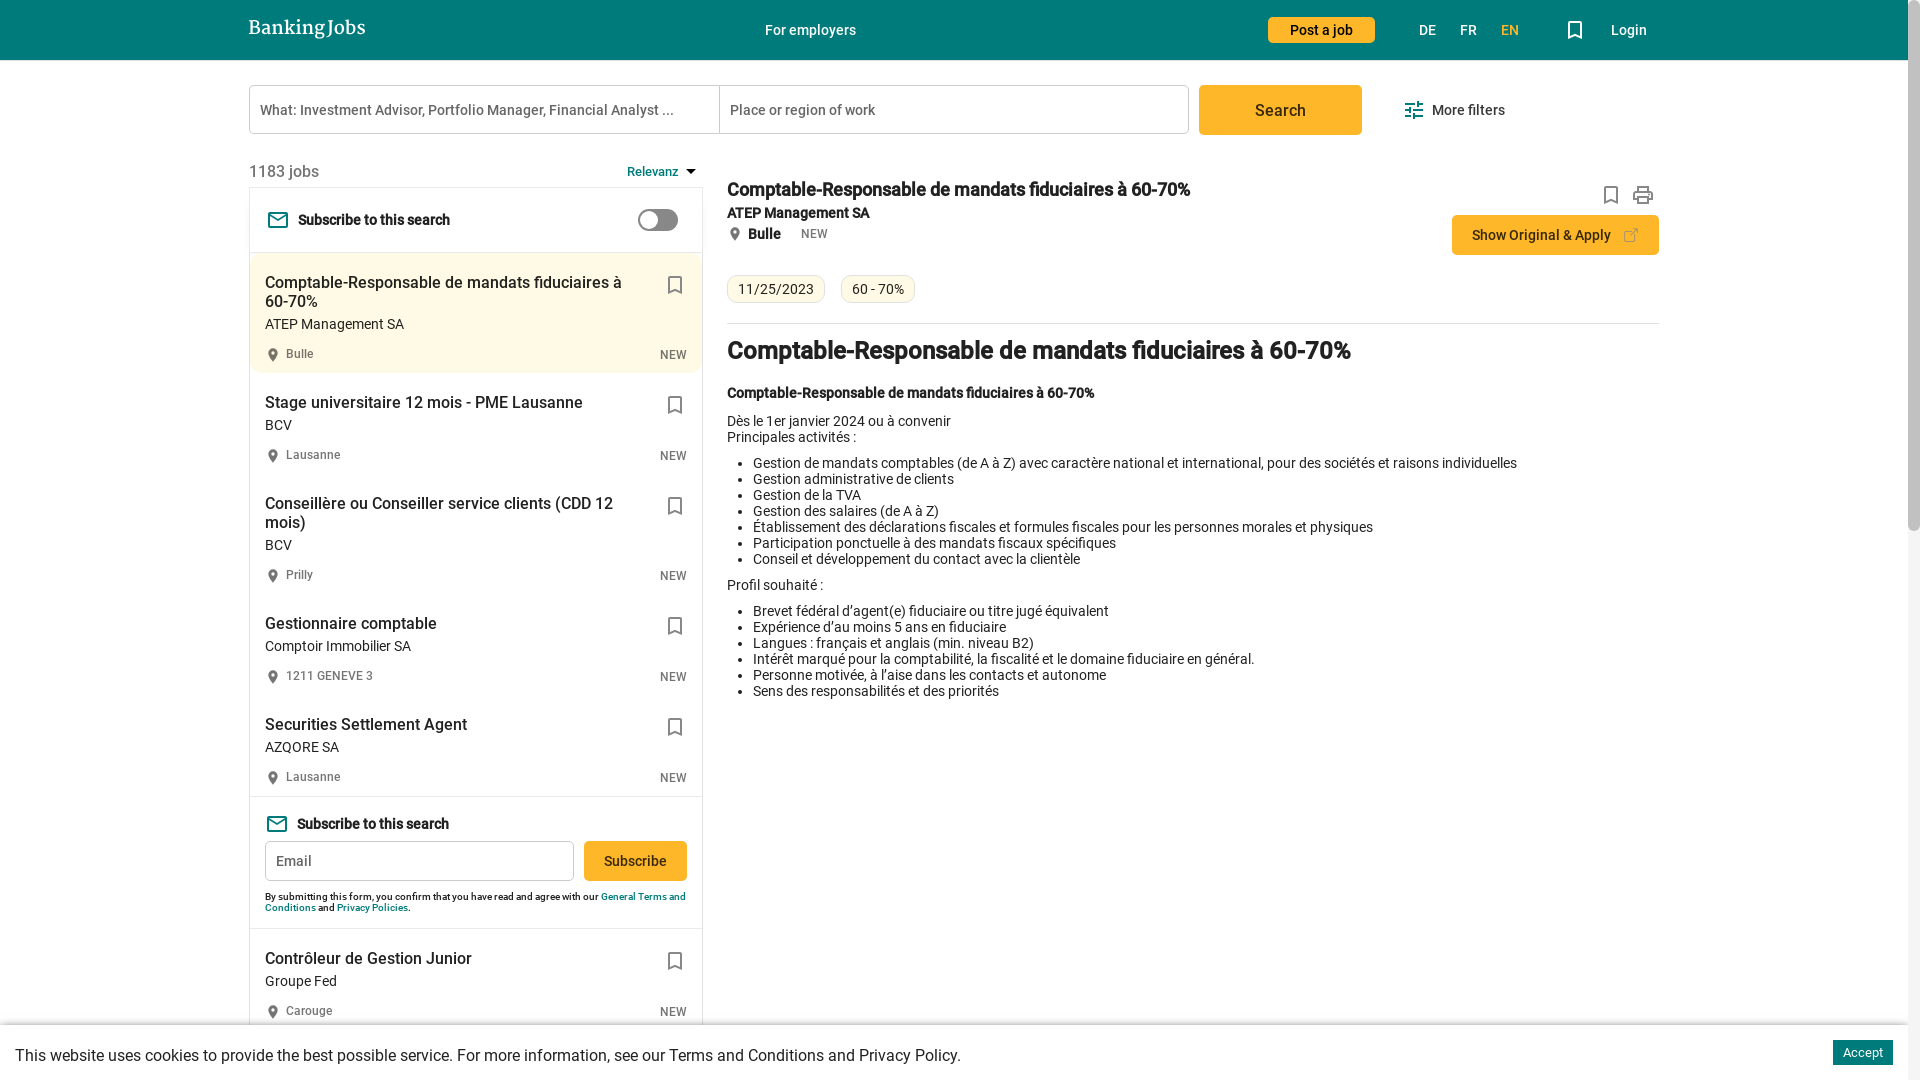 Image resolution: width=1920 pixels, height=1080 pixels. I want to click on Jurist (m/w/d), unbefristet, so click(360, 1060).